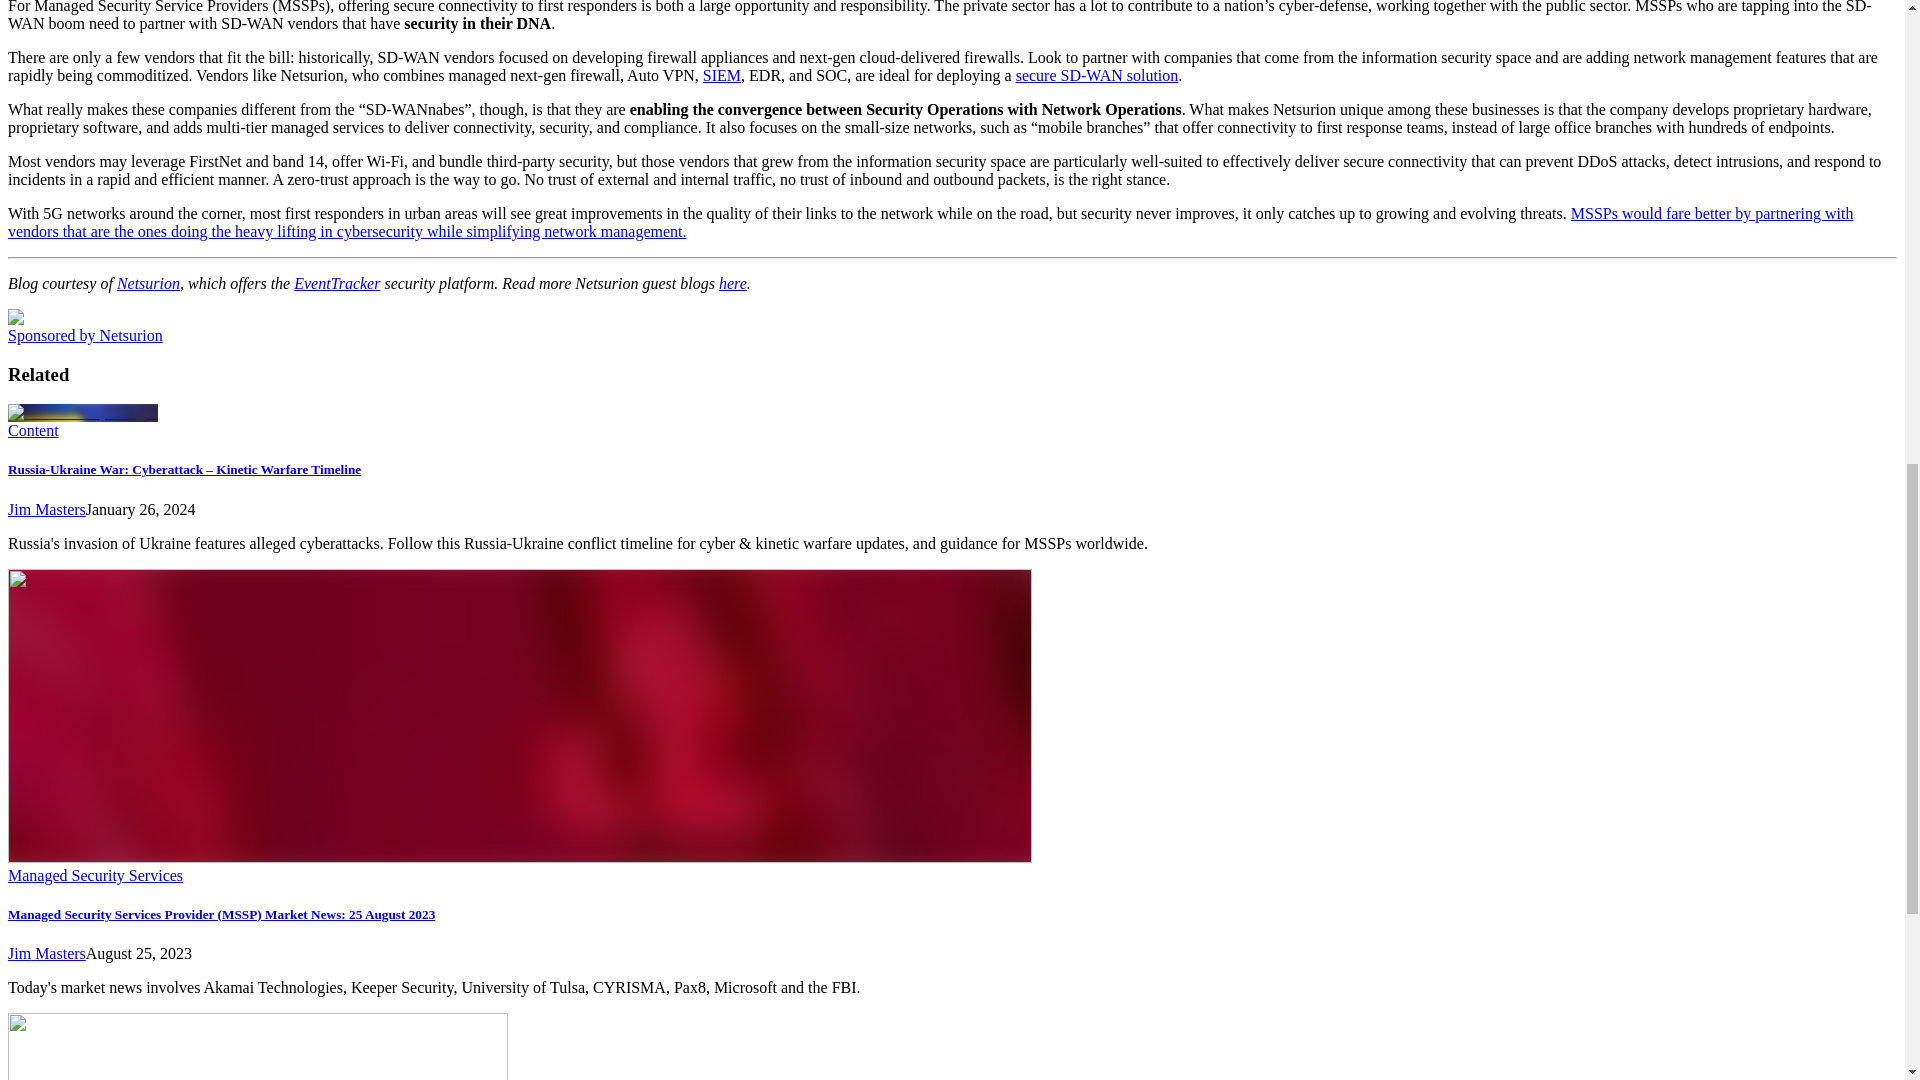 The width and height of the screenshot is (1920, 1080). I want to click on Content, so click(33, 430).